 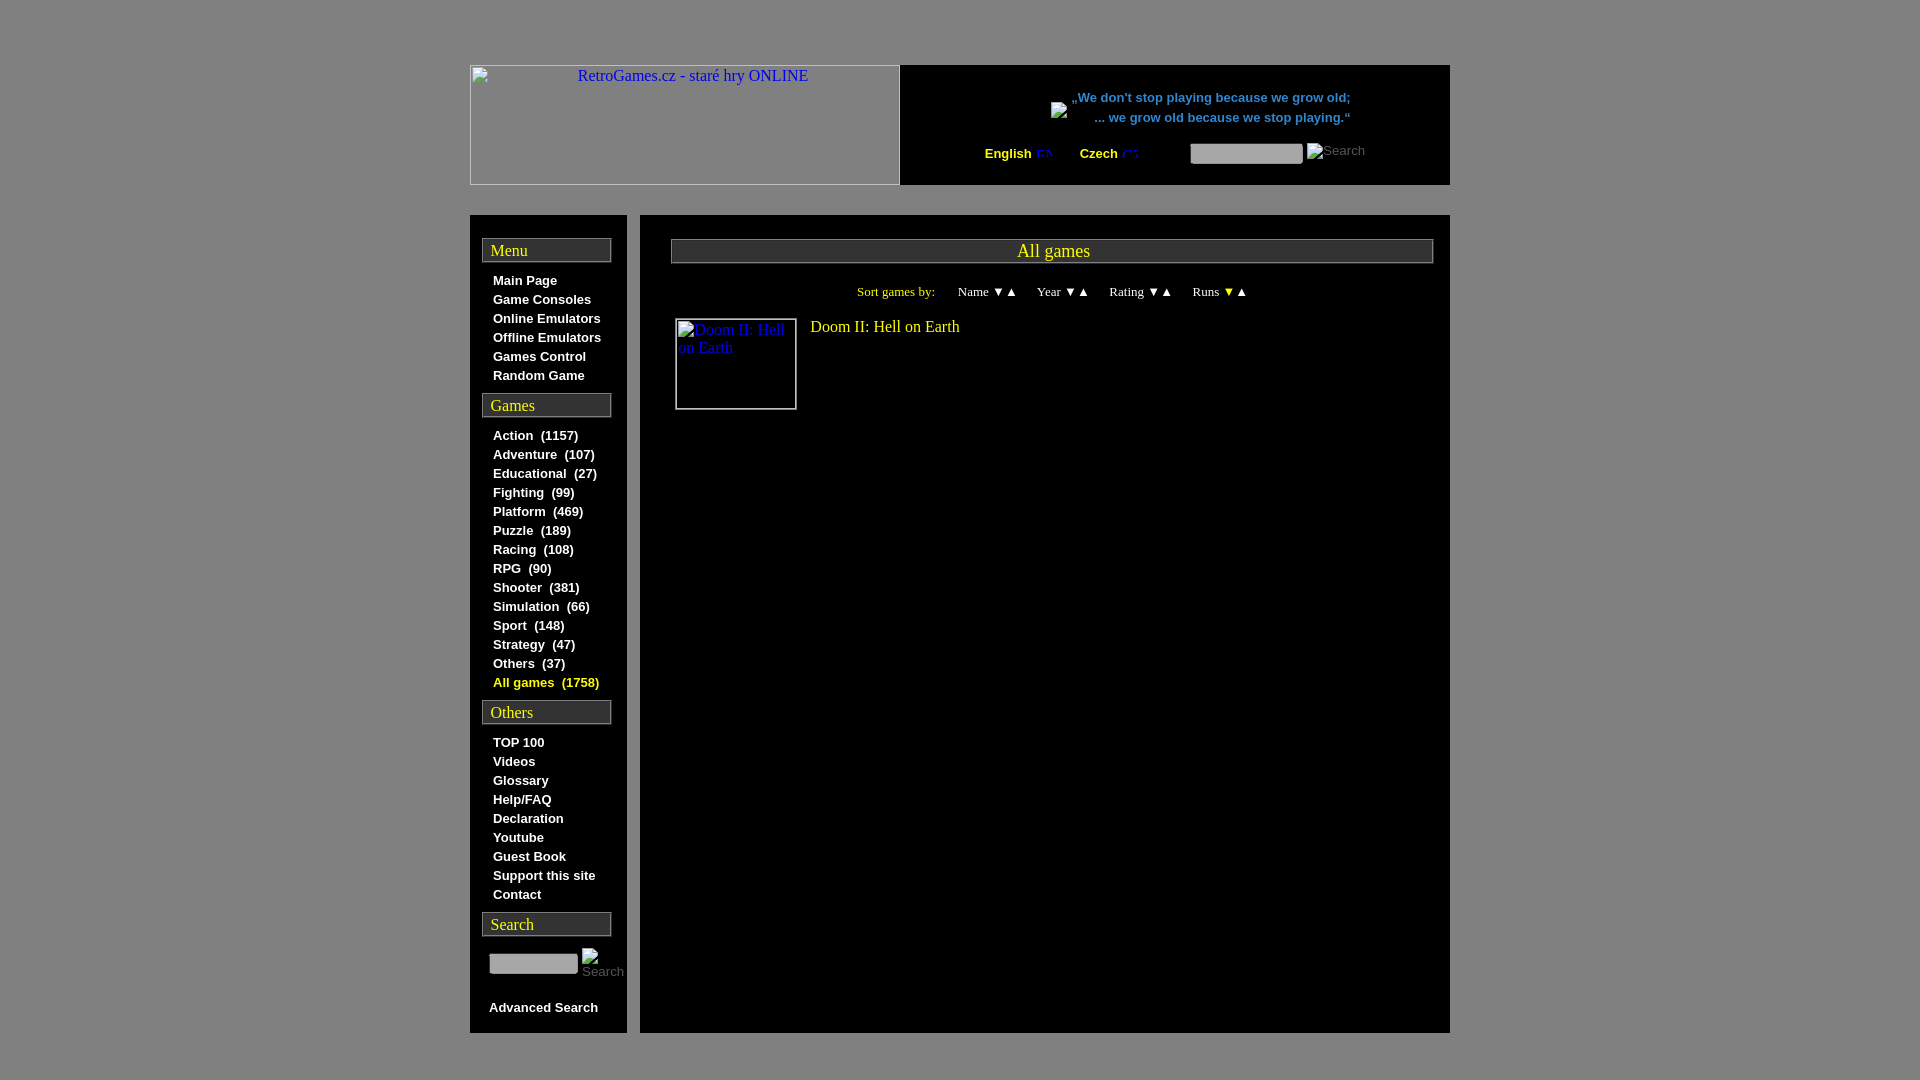 I want to click on Main Page, so click(x=546, y=280).